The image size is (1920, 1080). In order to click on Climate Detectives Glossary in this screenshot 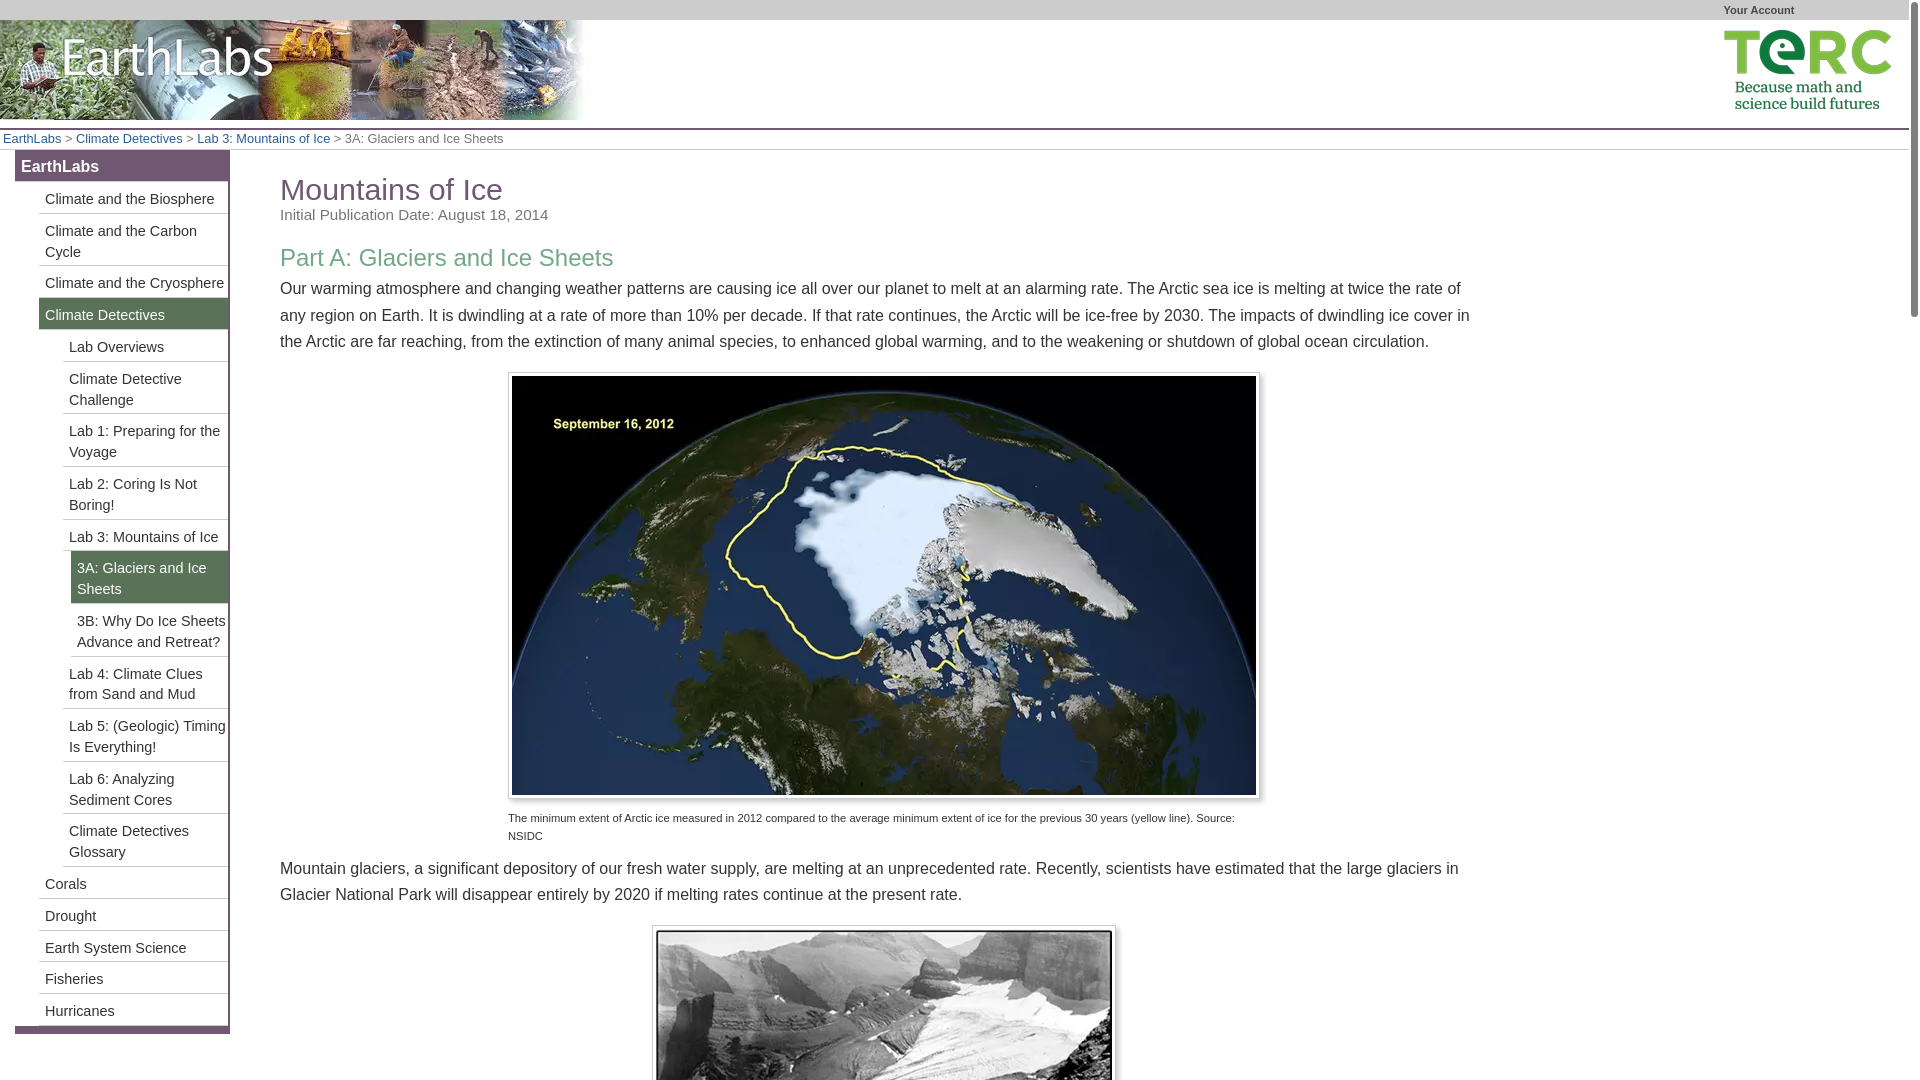, I will do `click(146, 840)`.